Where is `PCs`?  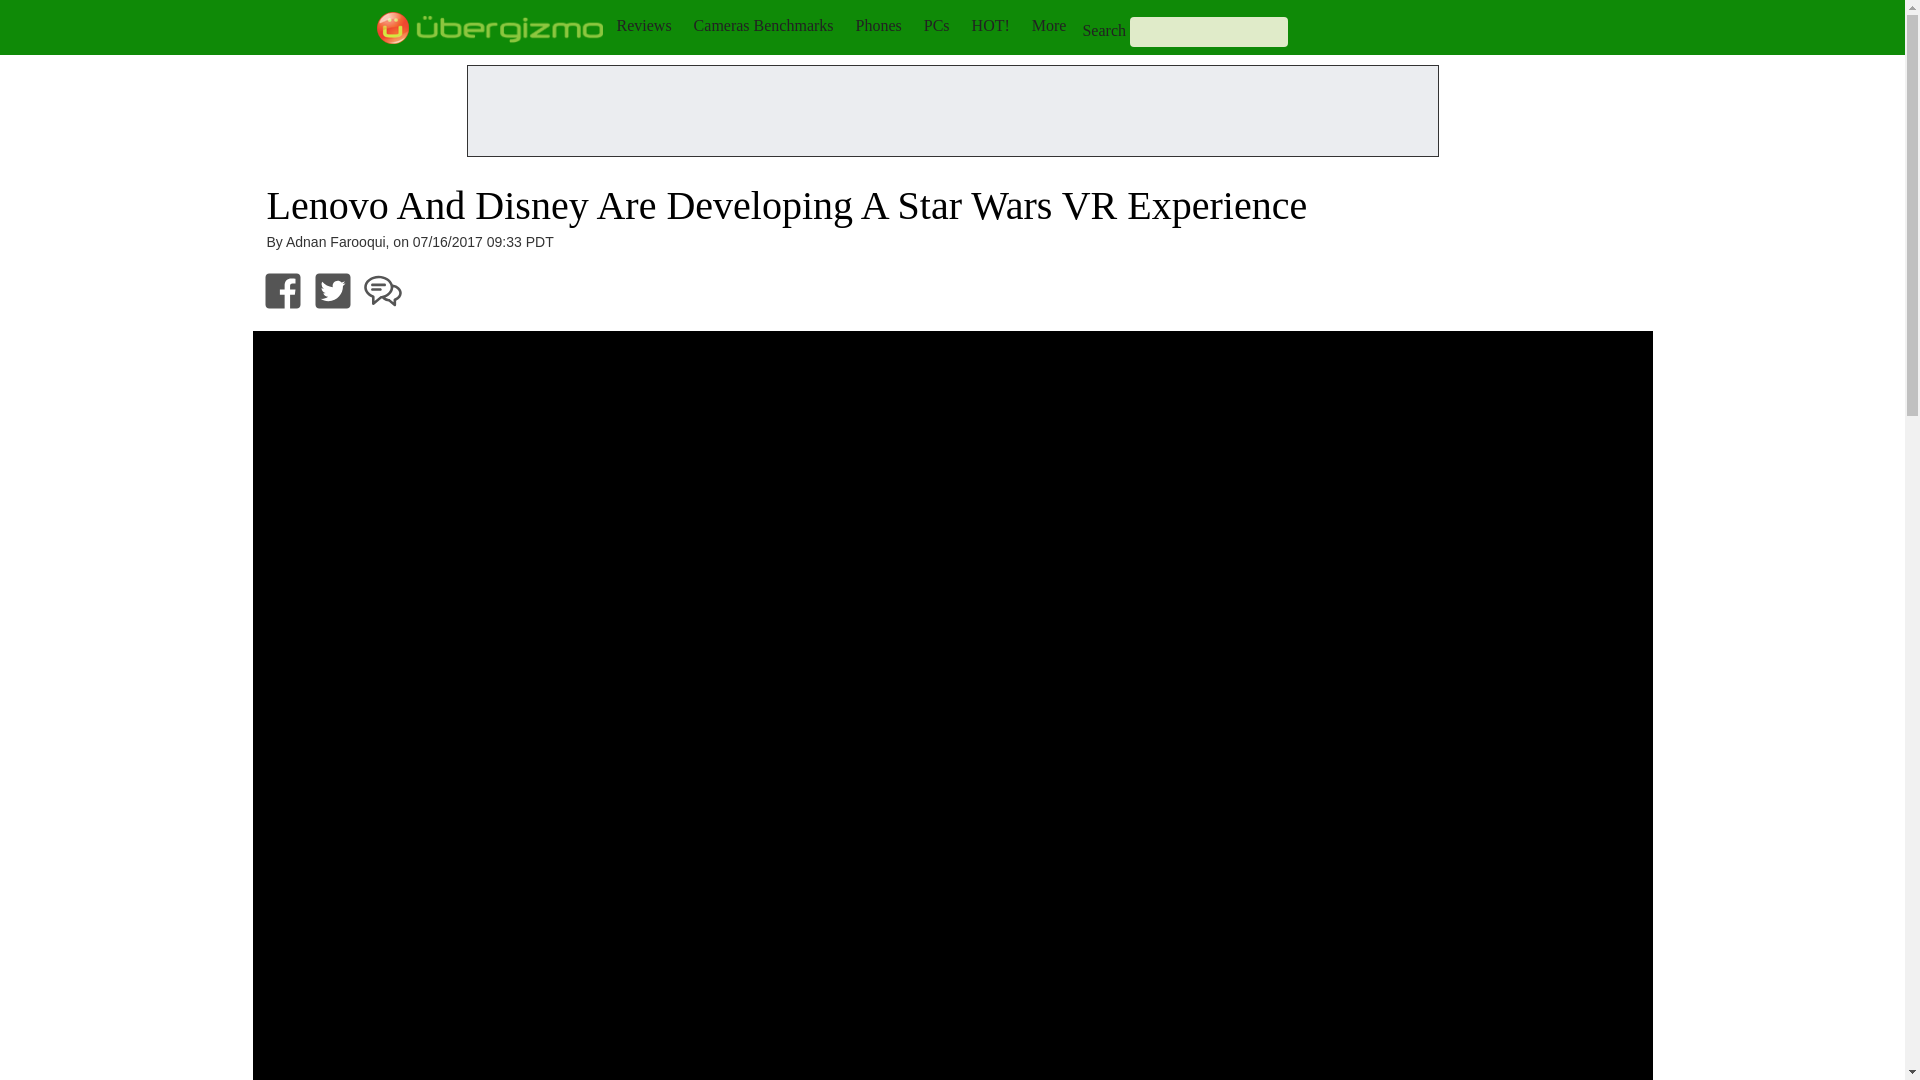
PCs is located at coordinates (936, 25).